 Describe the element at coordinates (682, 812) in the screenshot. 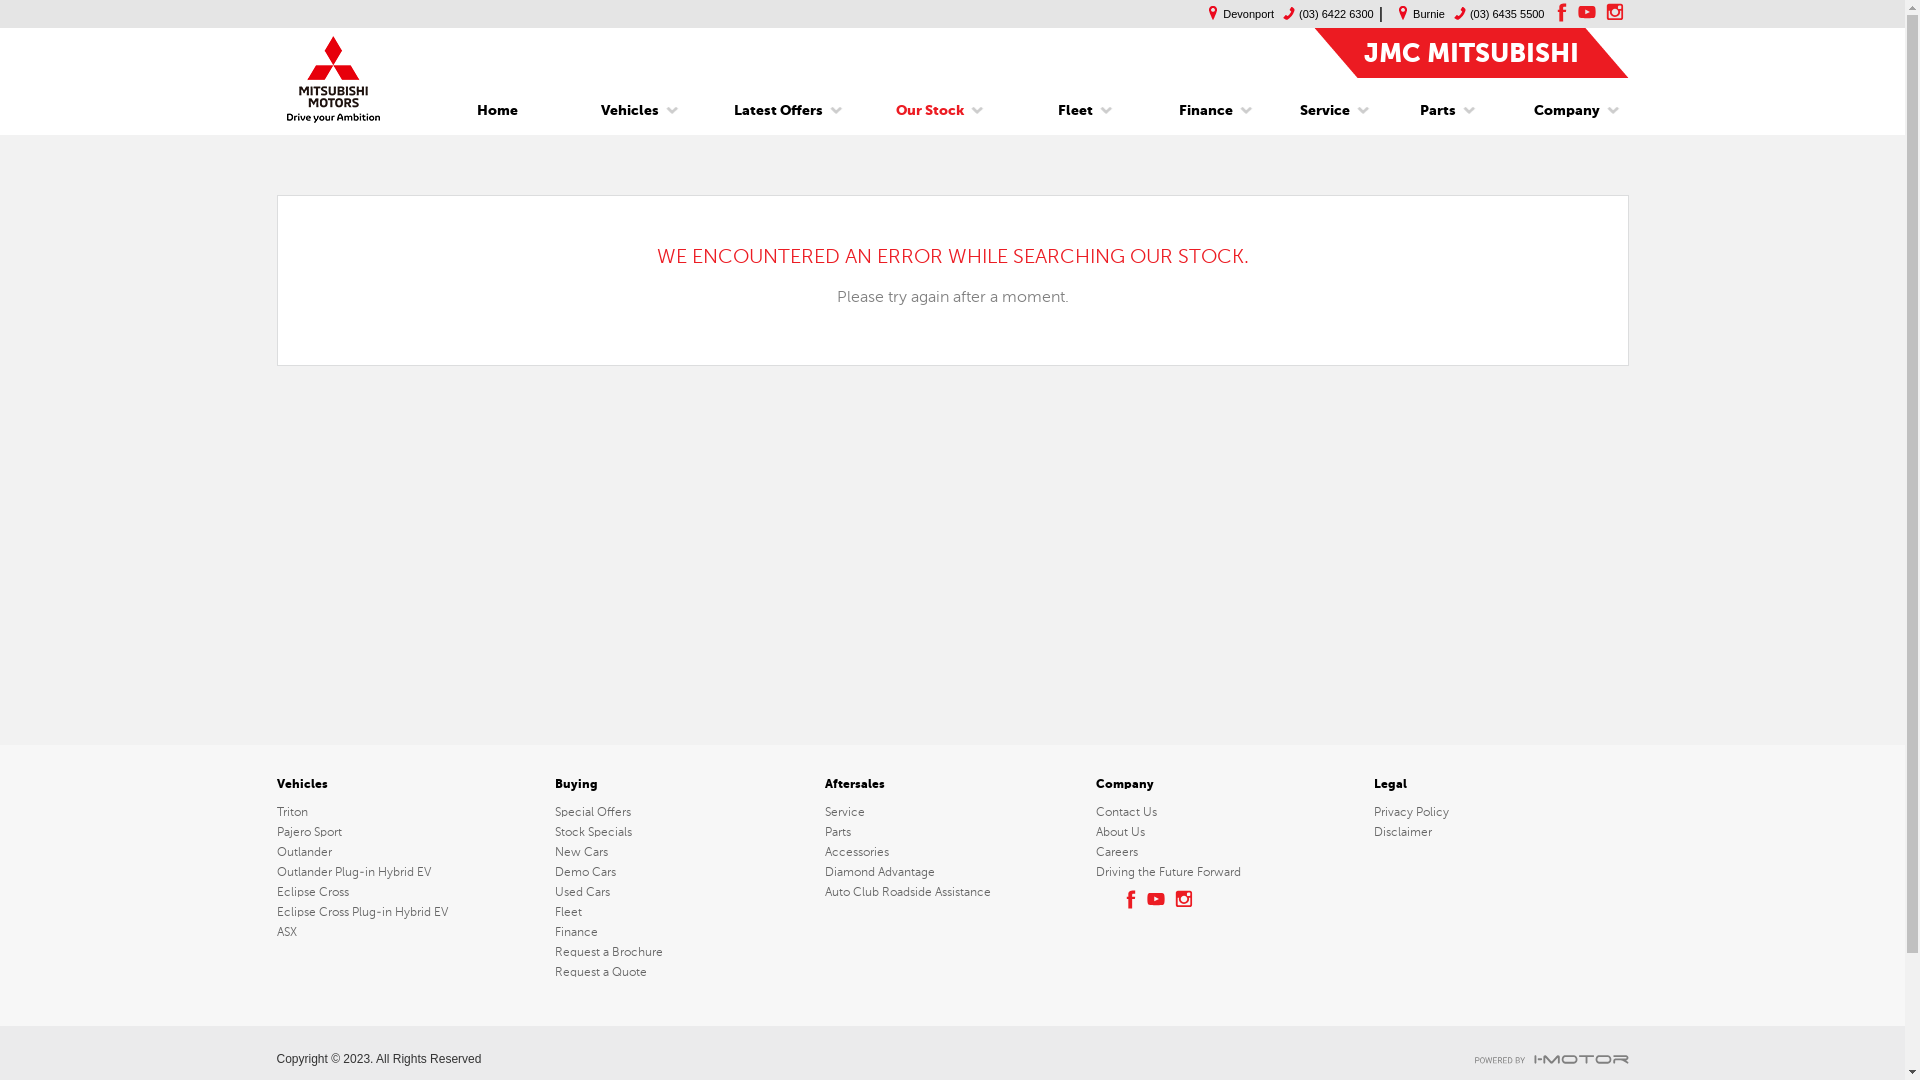

I see `Special Offers` at that location.